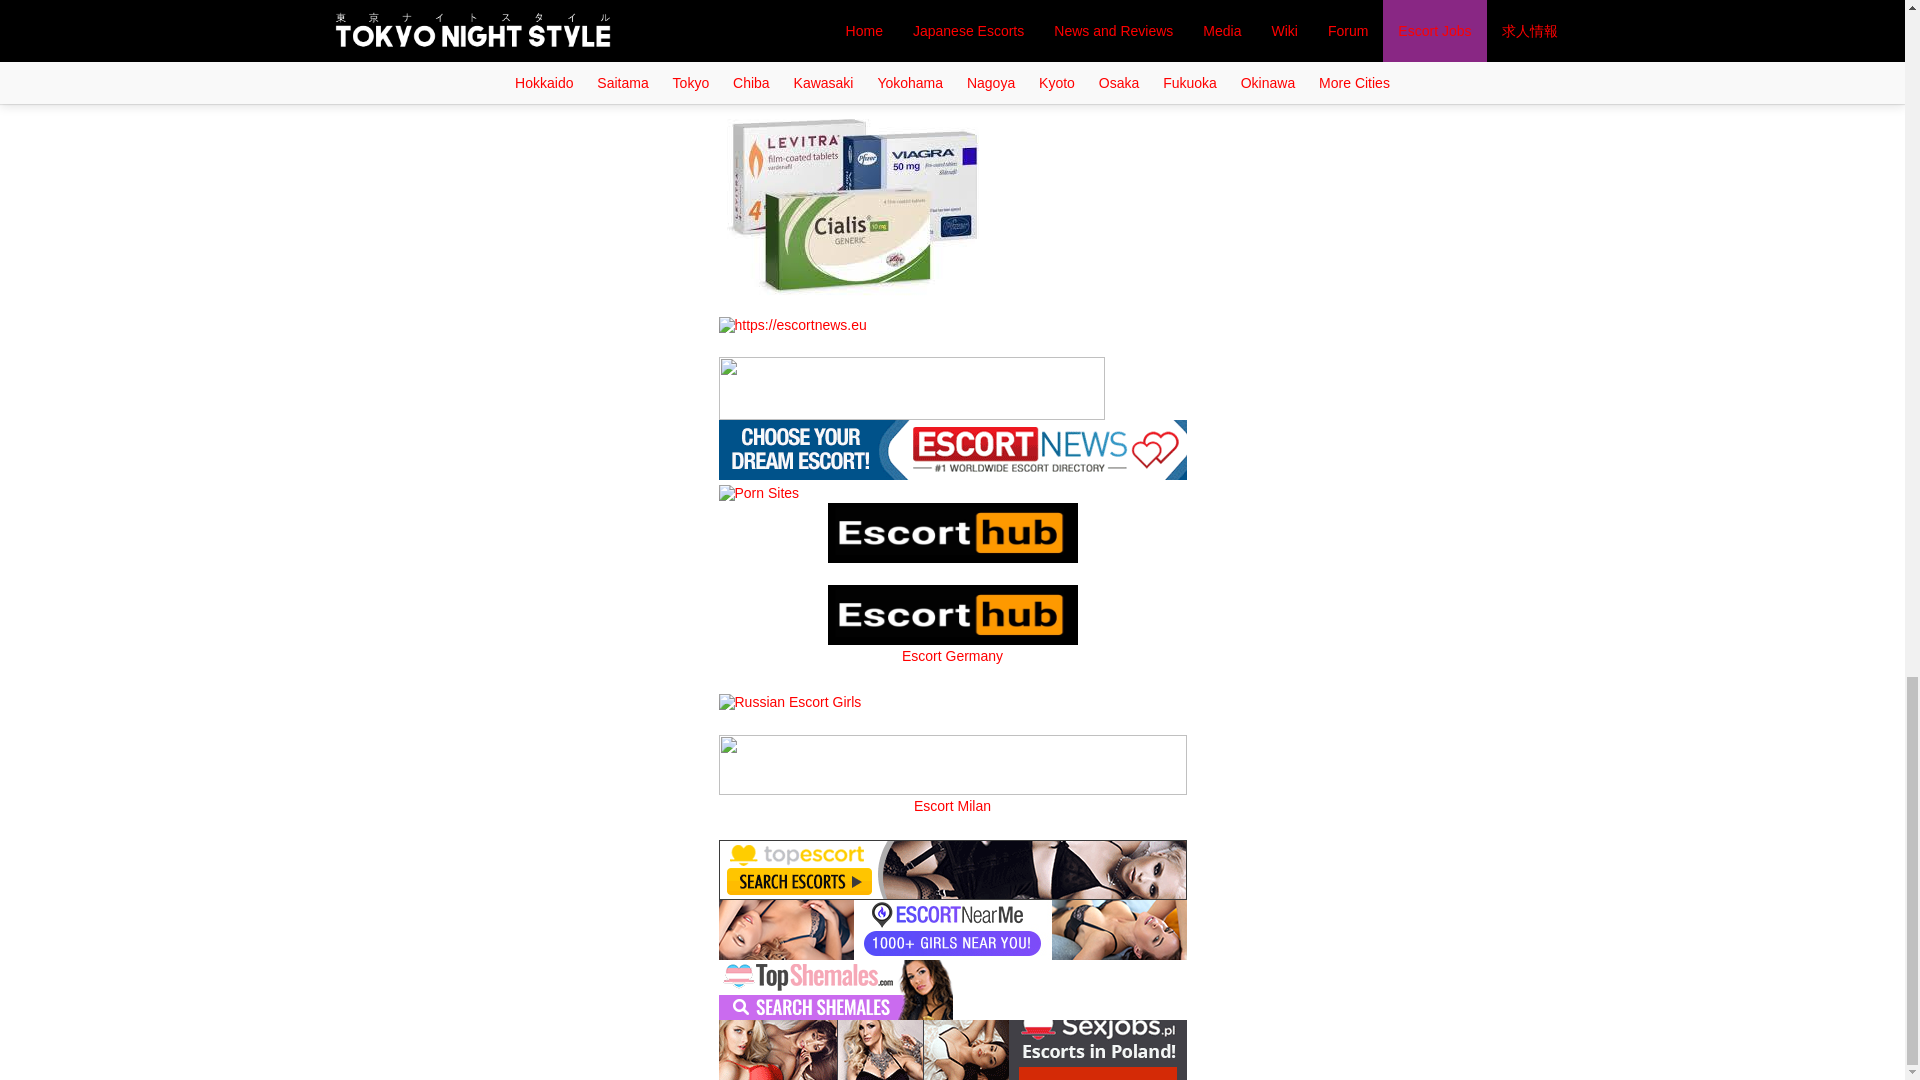 This screenshot has width=1920, height=1080. I want to click on Escort Near Me, so click(952, 928).